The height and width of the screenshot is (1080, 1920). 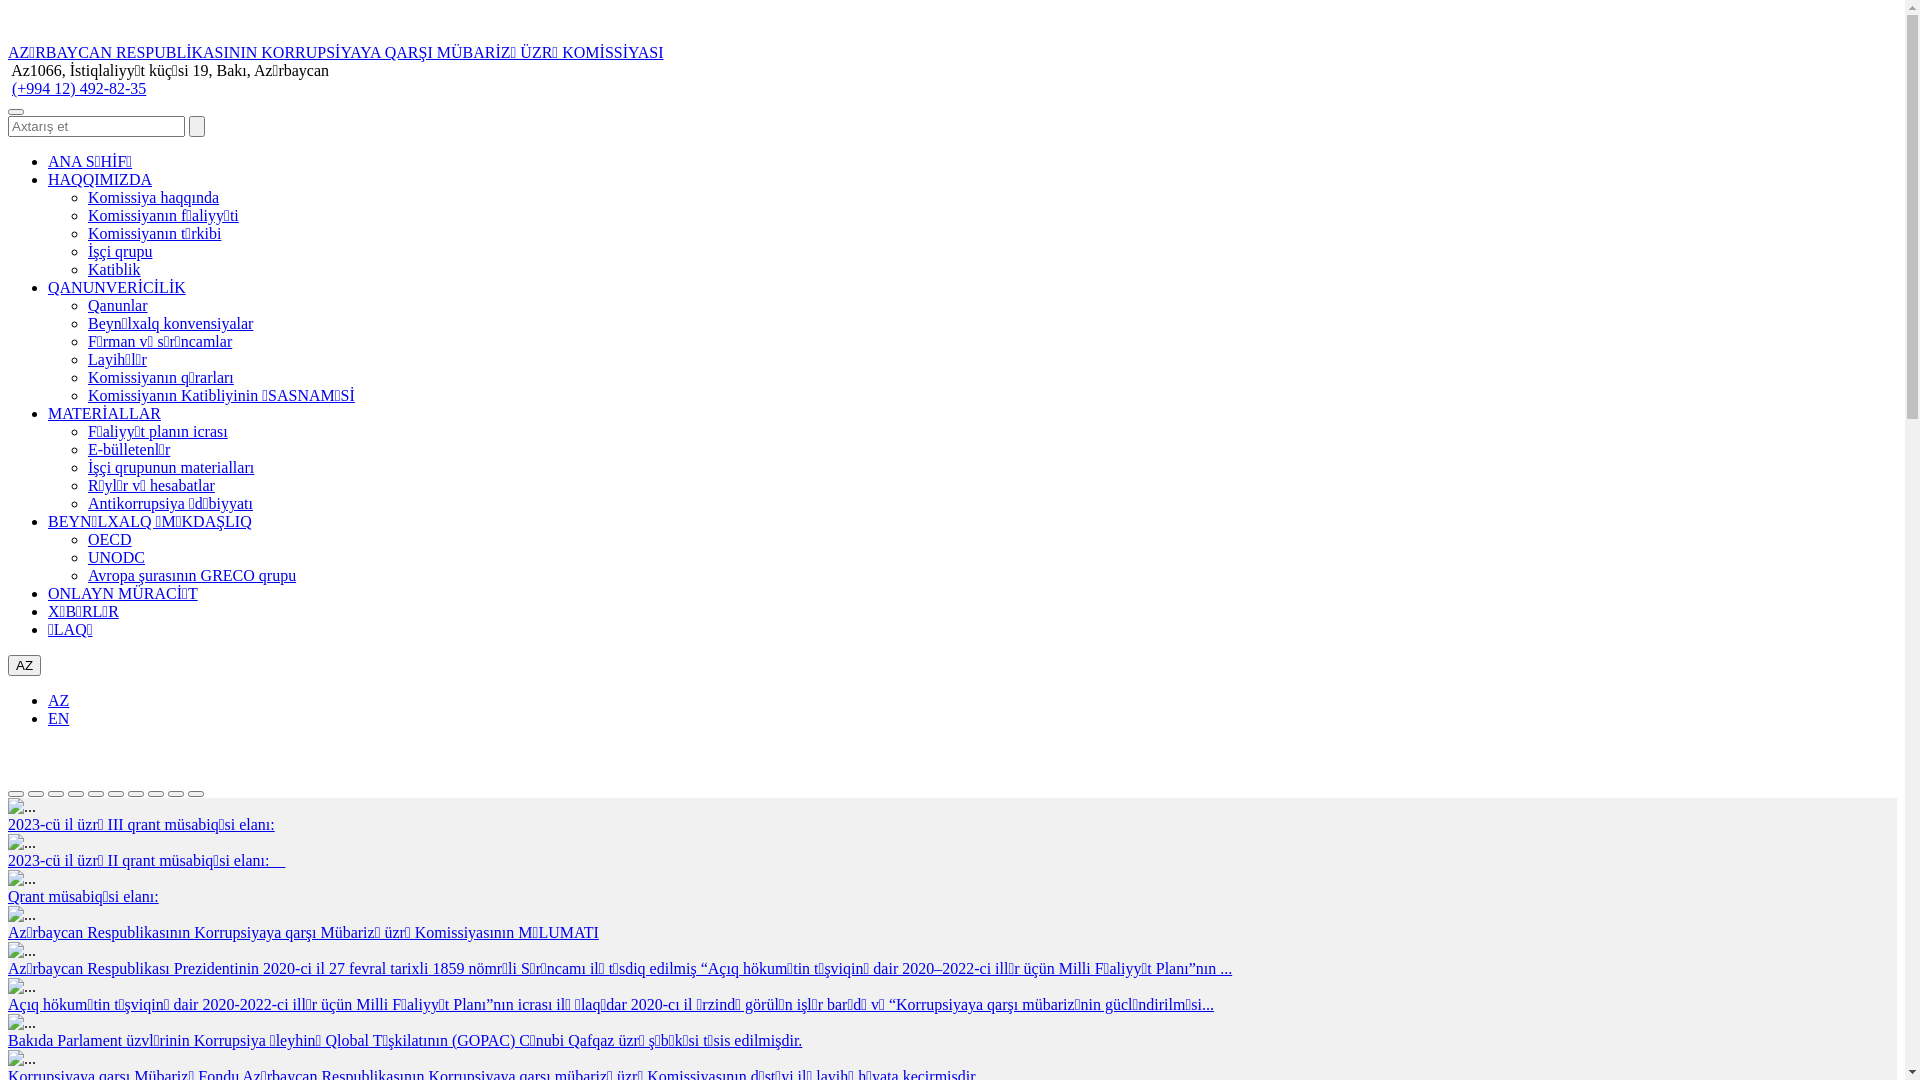 What do you see at coordinates (58, 718) in the screenshot?
I see `EN` at bounding box center [58, 718].